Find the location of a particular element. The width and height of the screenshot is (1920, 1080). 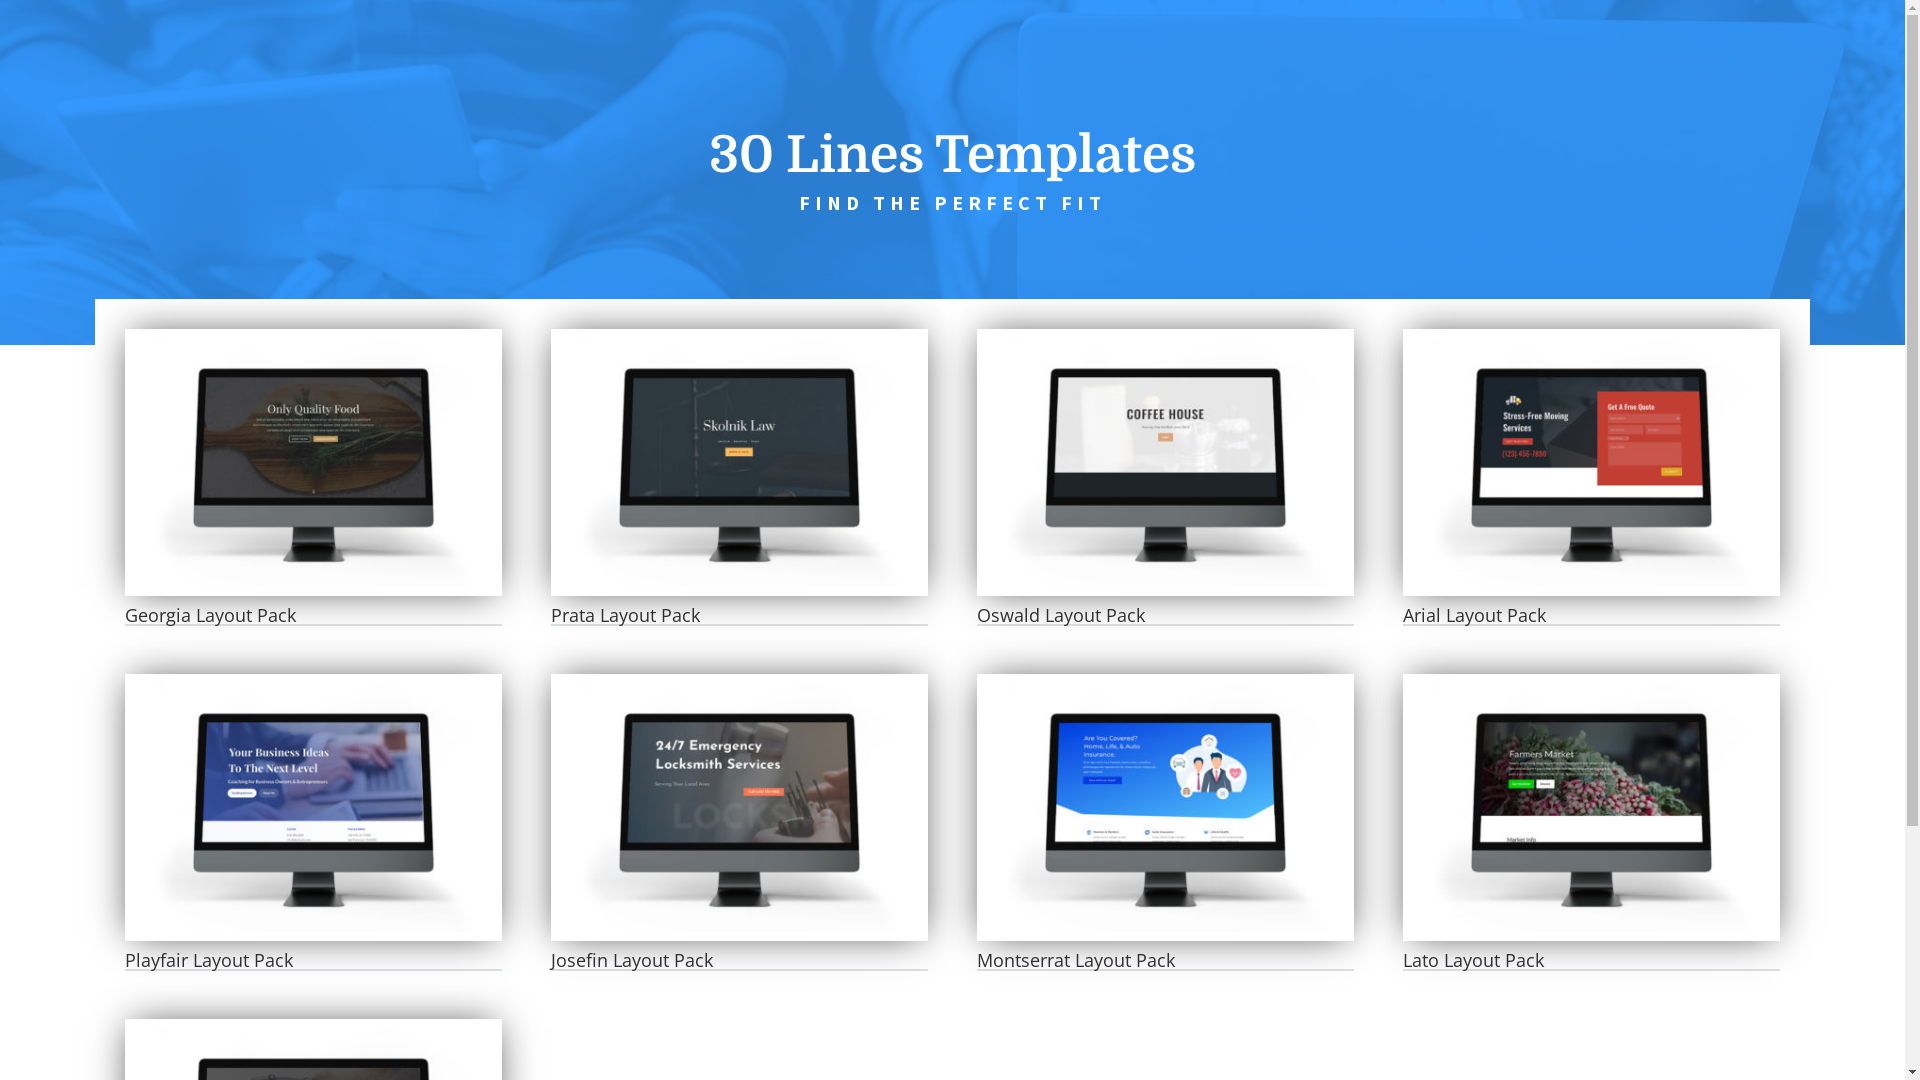

Oswald Layout Pack is located at coordinates (1165, 462).